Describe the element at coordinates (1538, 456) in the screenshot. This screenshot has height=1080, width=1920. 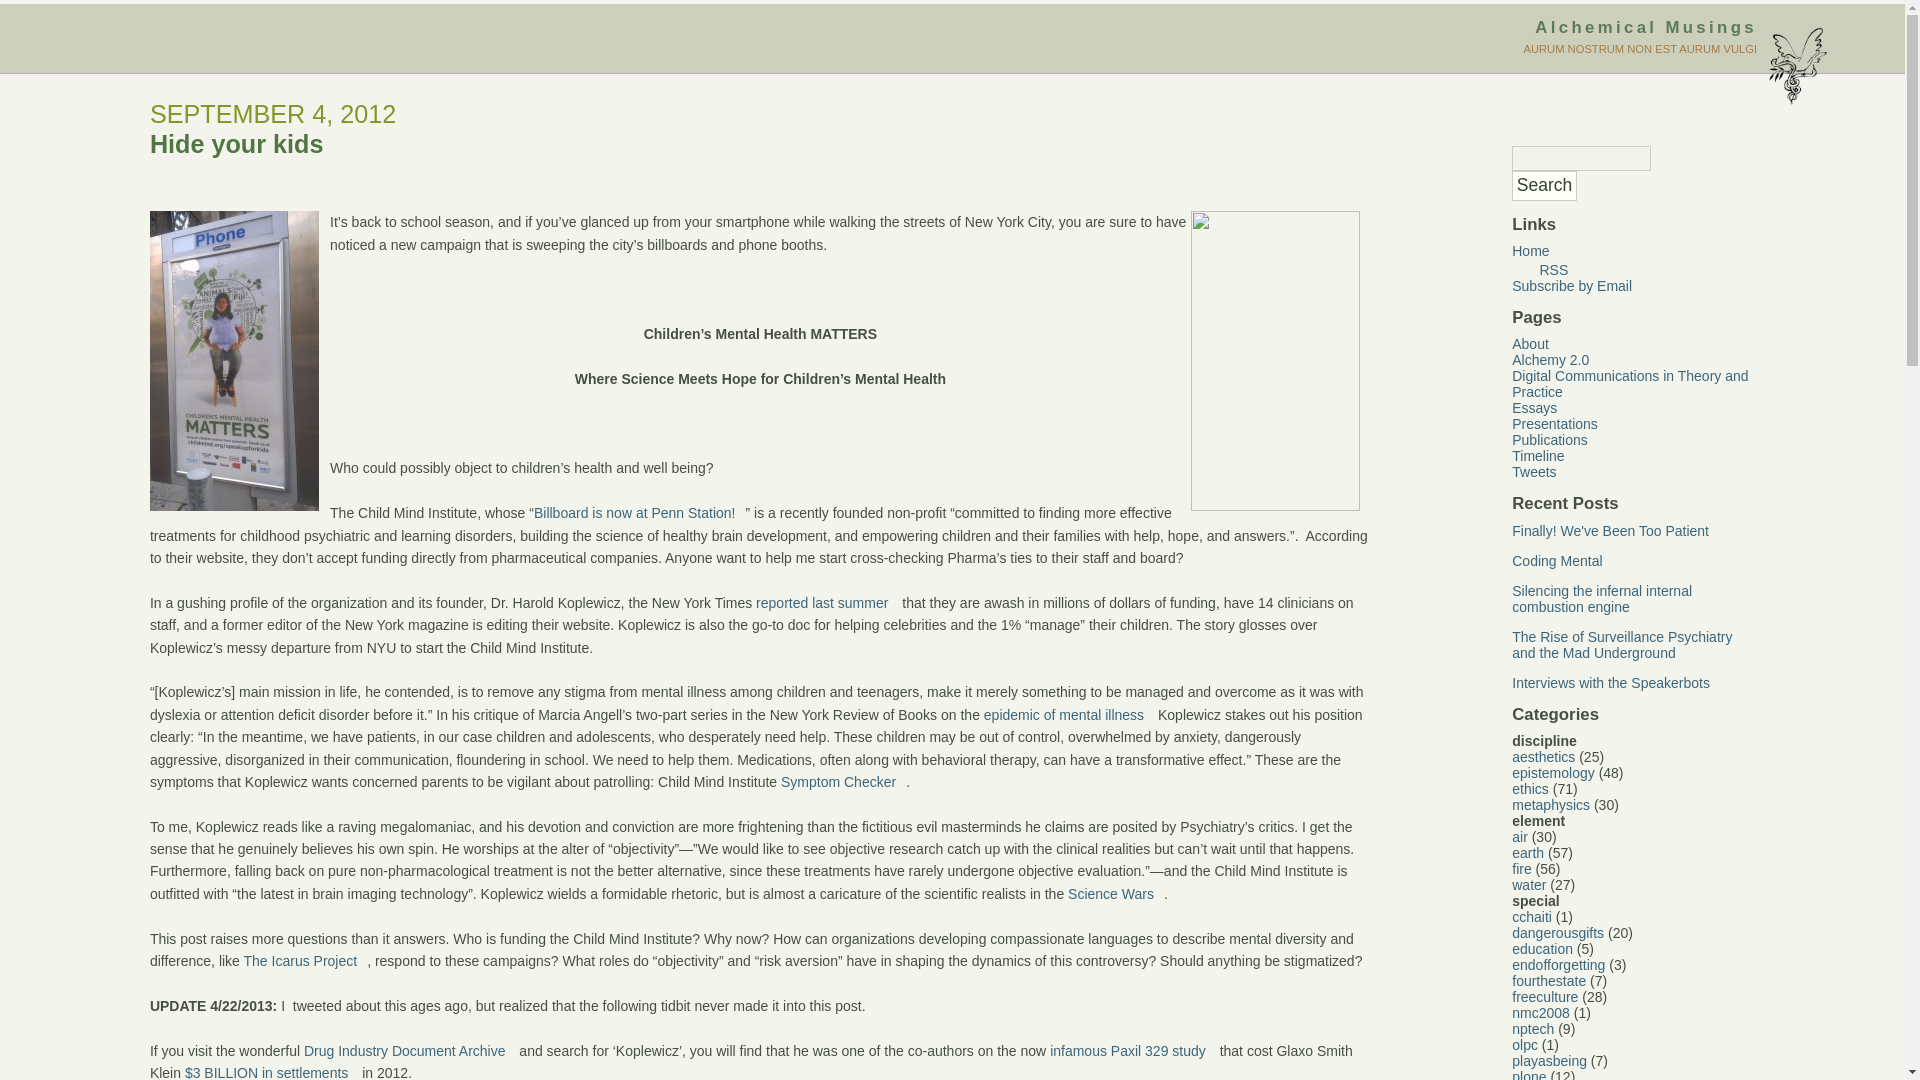
I see `Timeline` at that location.